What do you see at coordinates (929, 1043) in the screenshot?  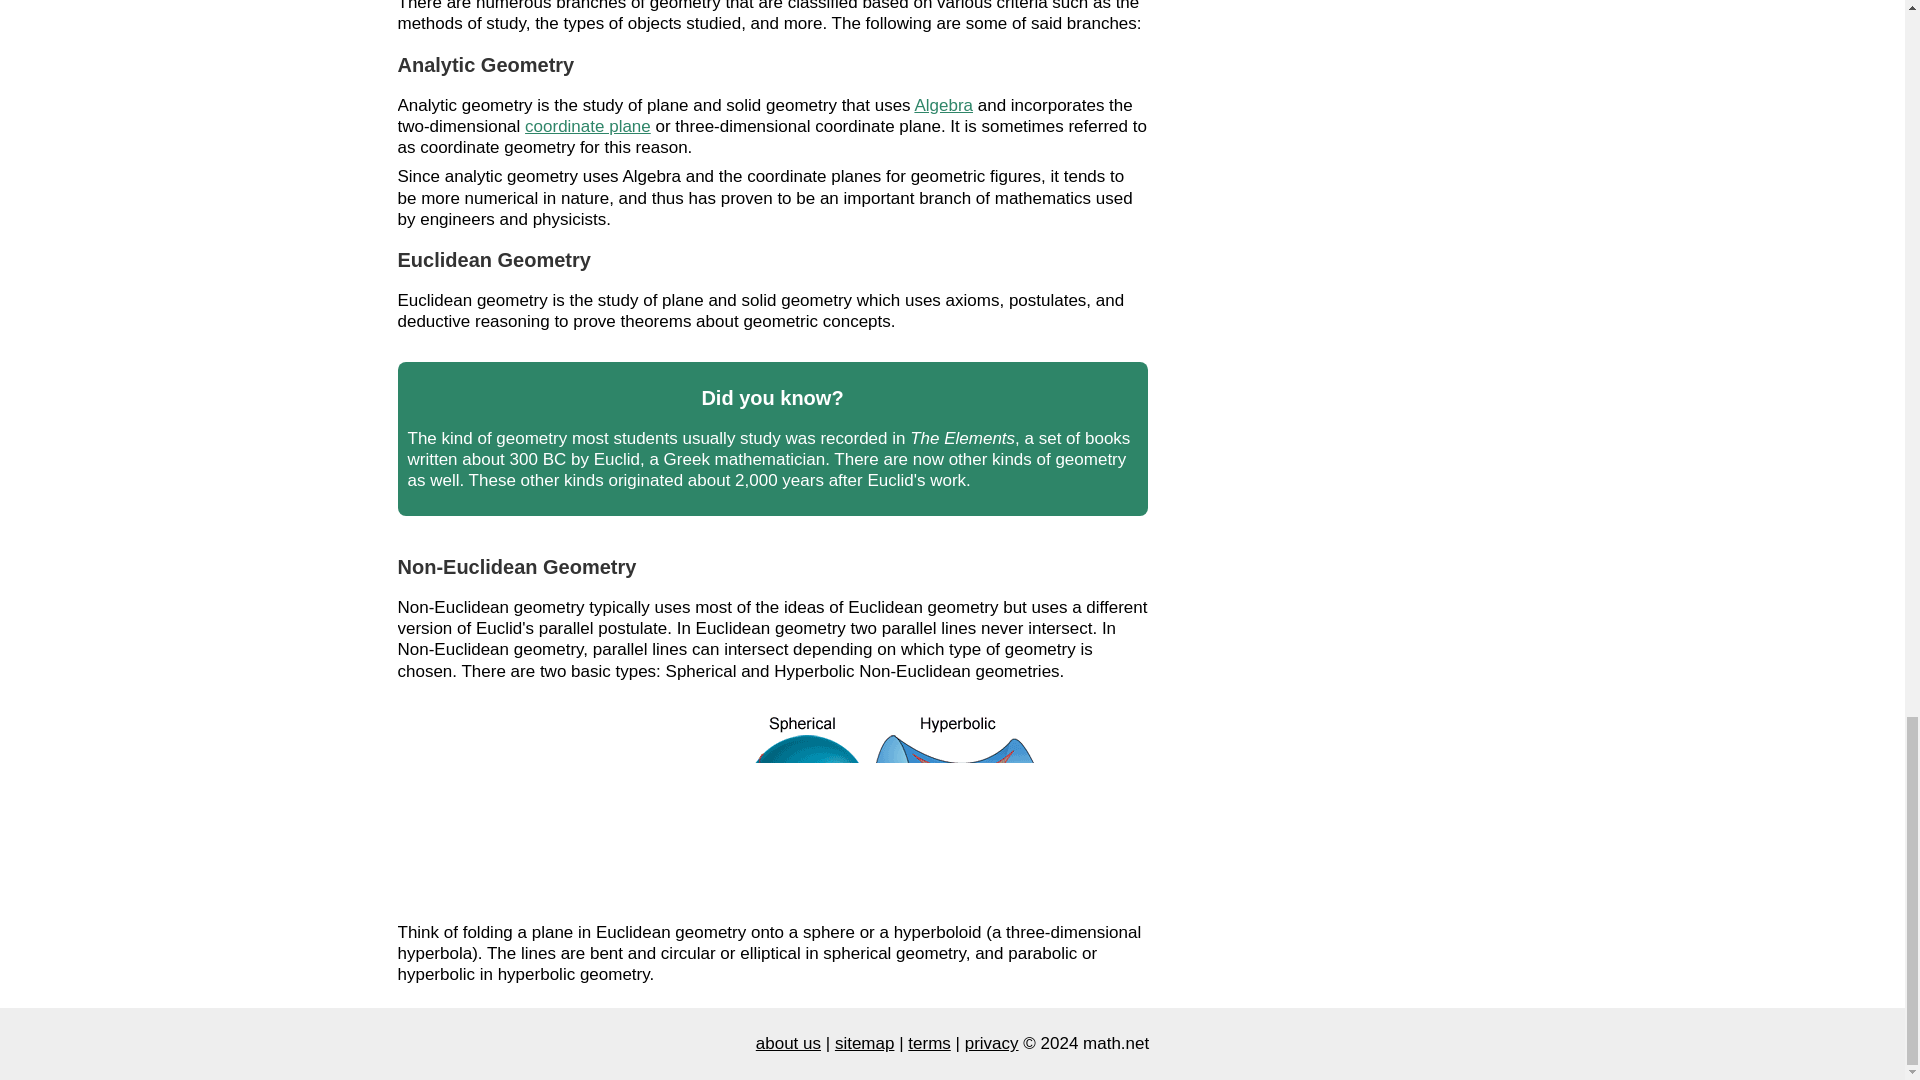 I see `terms` at bounding box center [929, 1043].